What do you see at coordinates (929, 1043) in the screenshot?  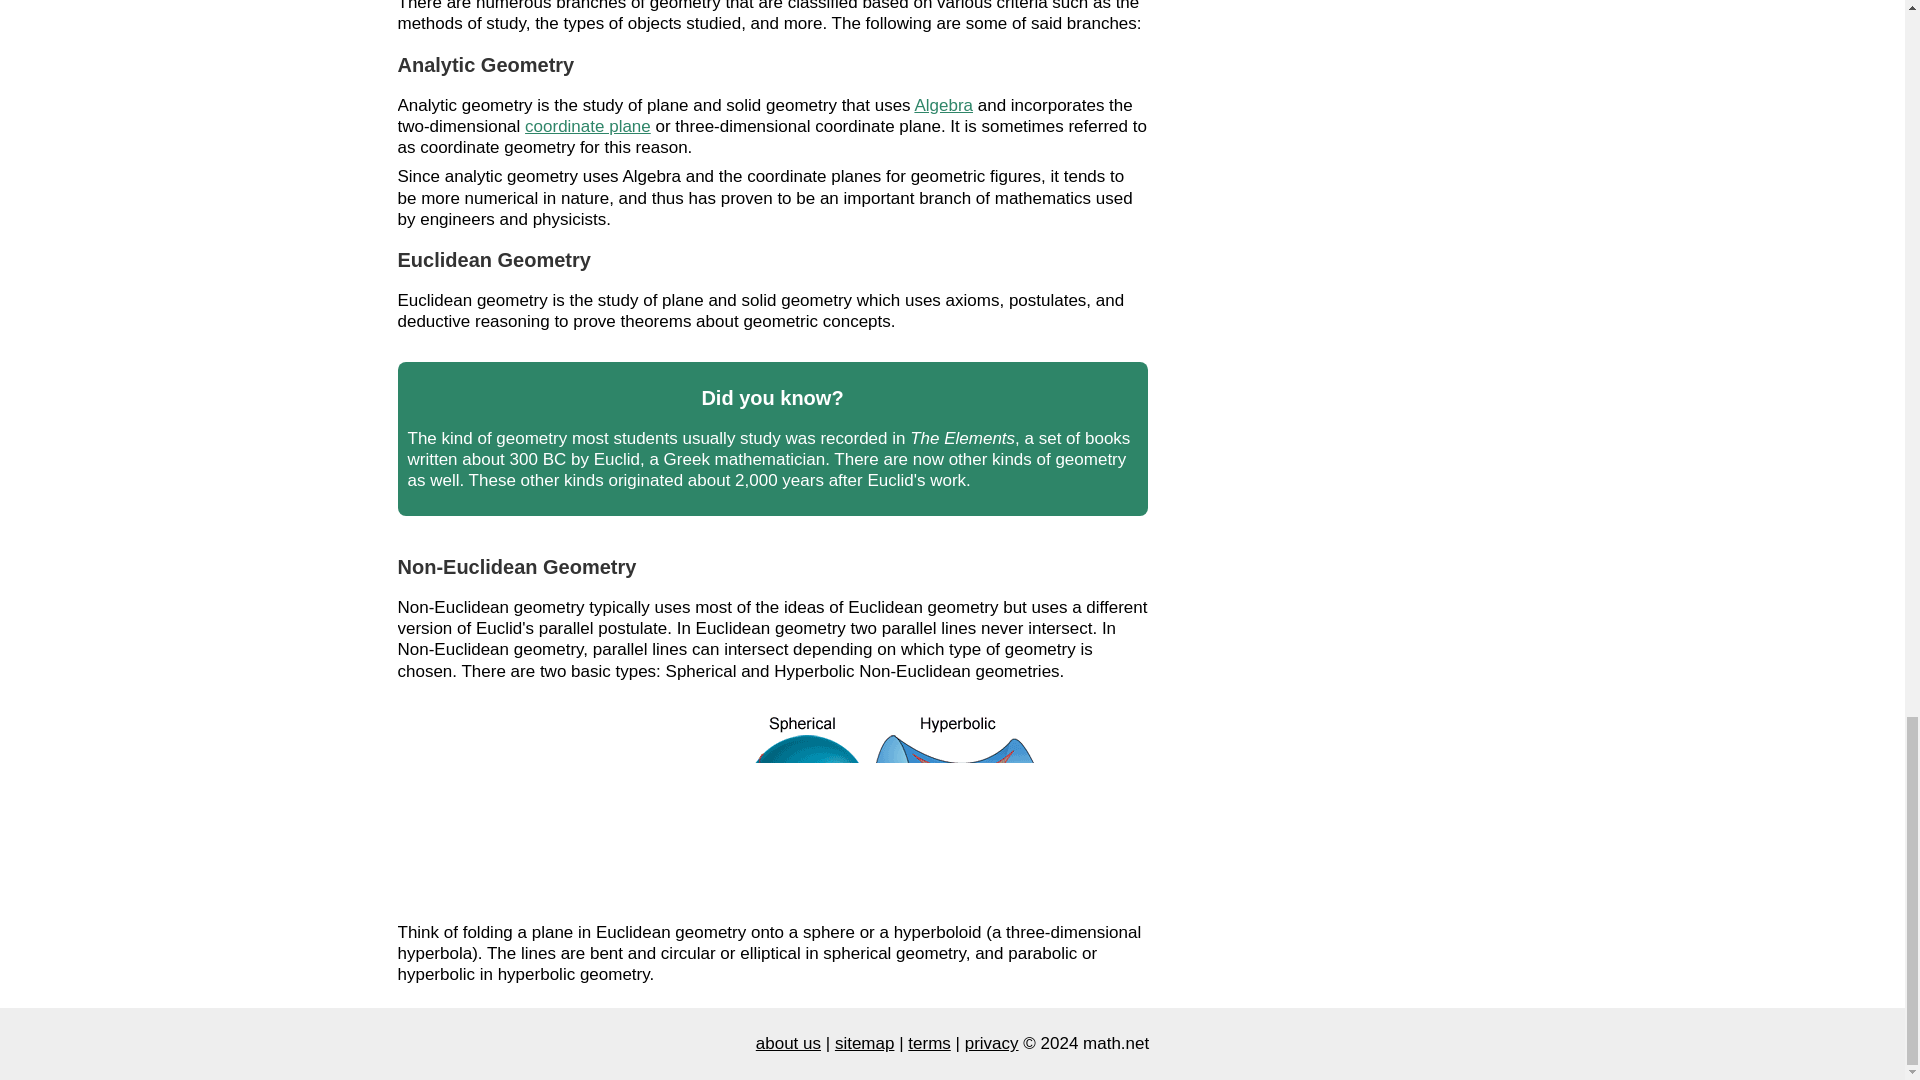 I see `terms` at bounding box center [929, 1043].